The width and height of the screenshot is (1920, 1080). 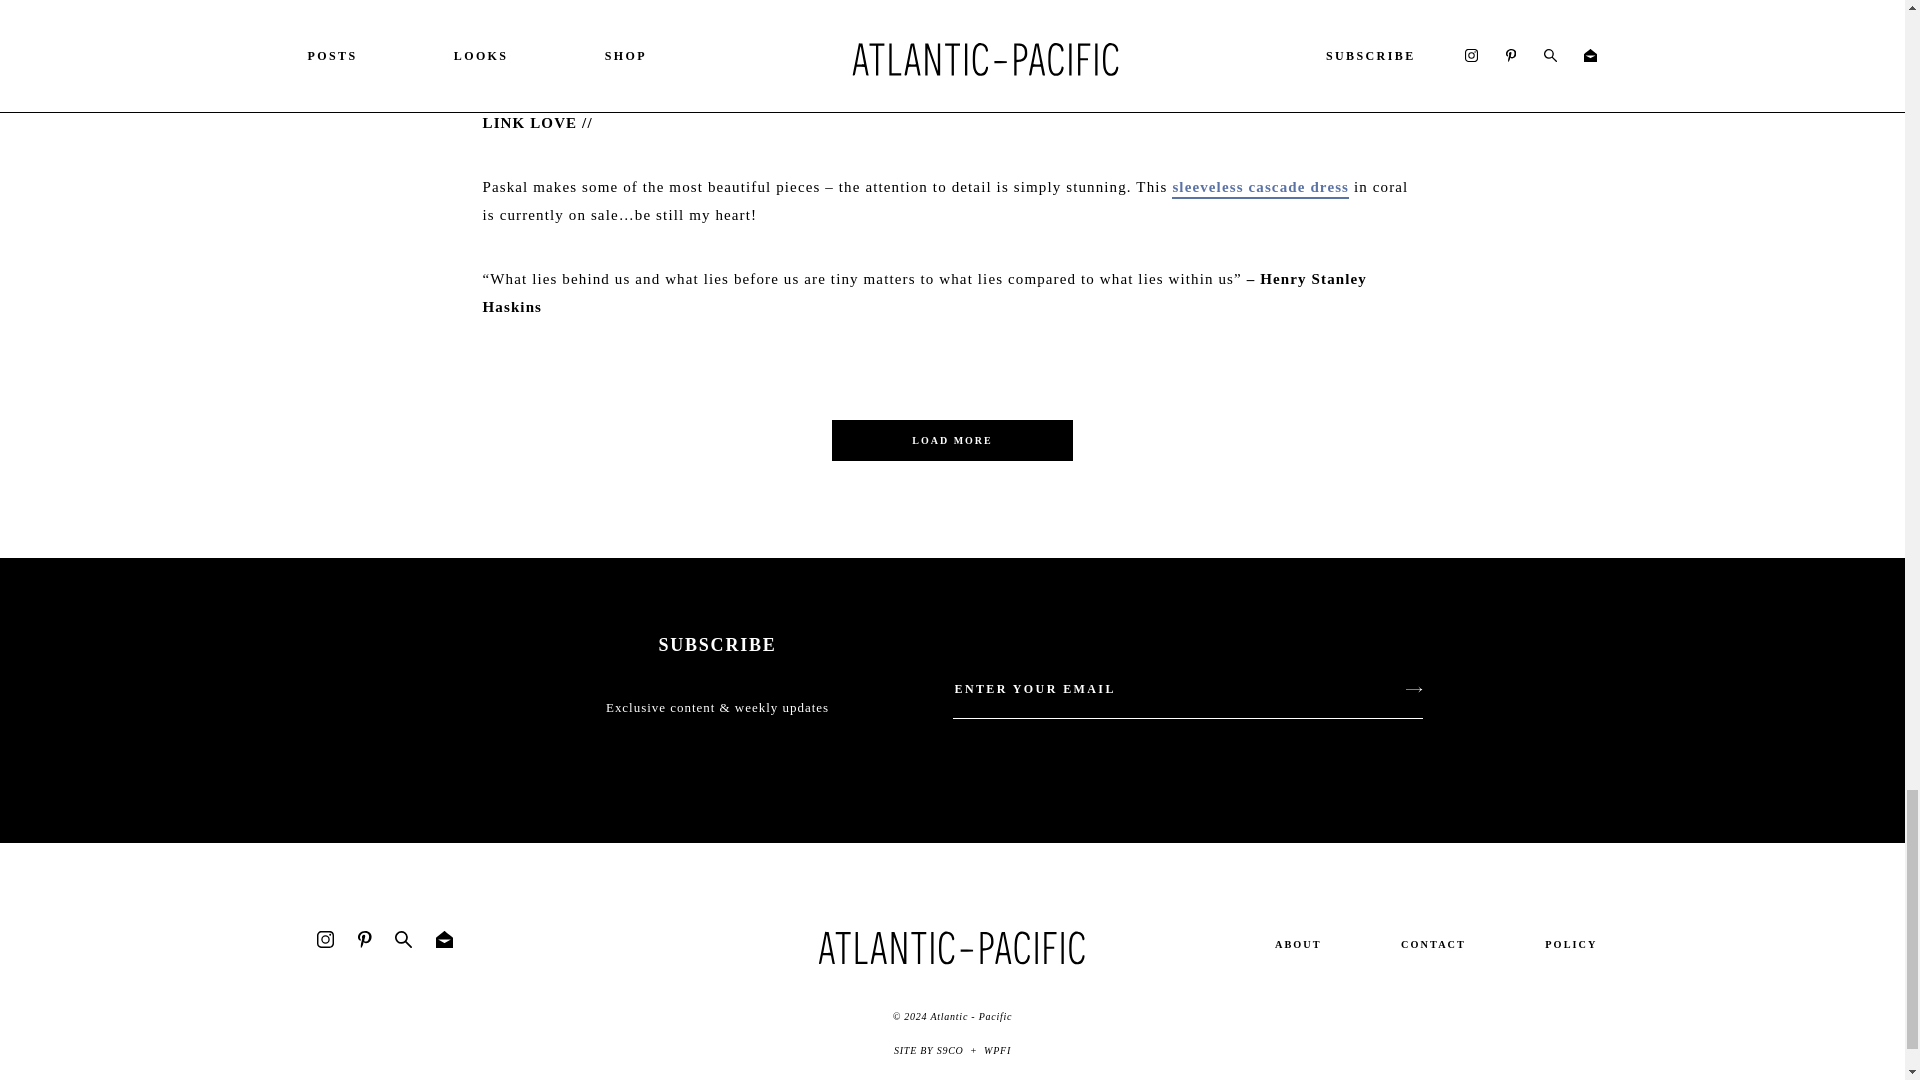 I want to click on ABOUT, so click(x=1298, y=944).